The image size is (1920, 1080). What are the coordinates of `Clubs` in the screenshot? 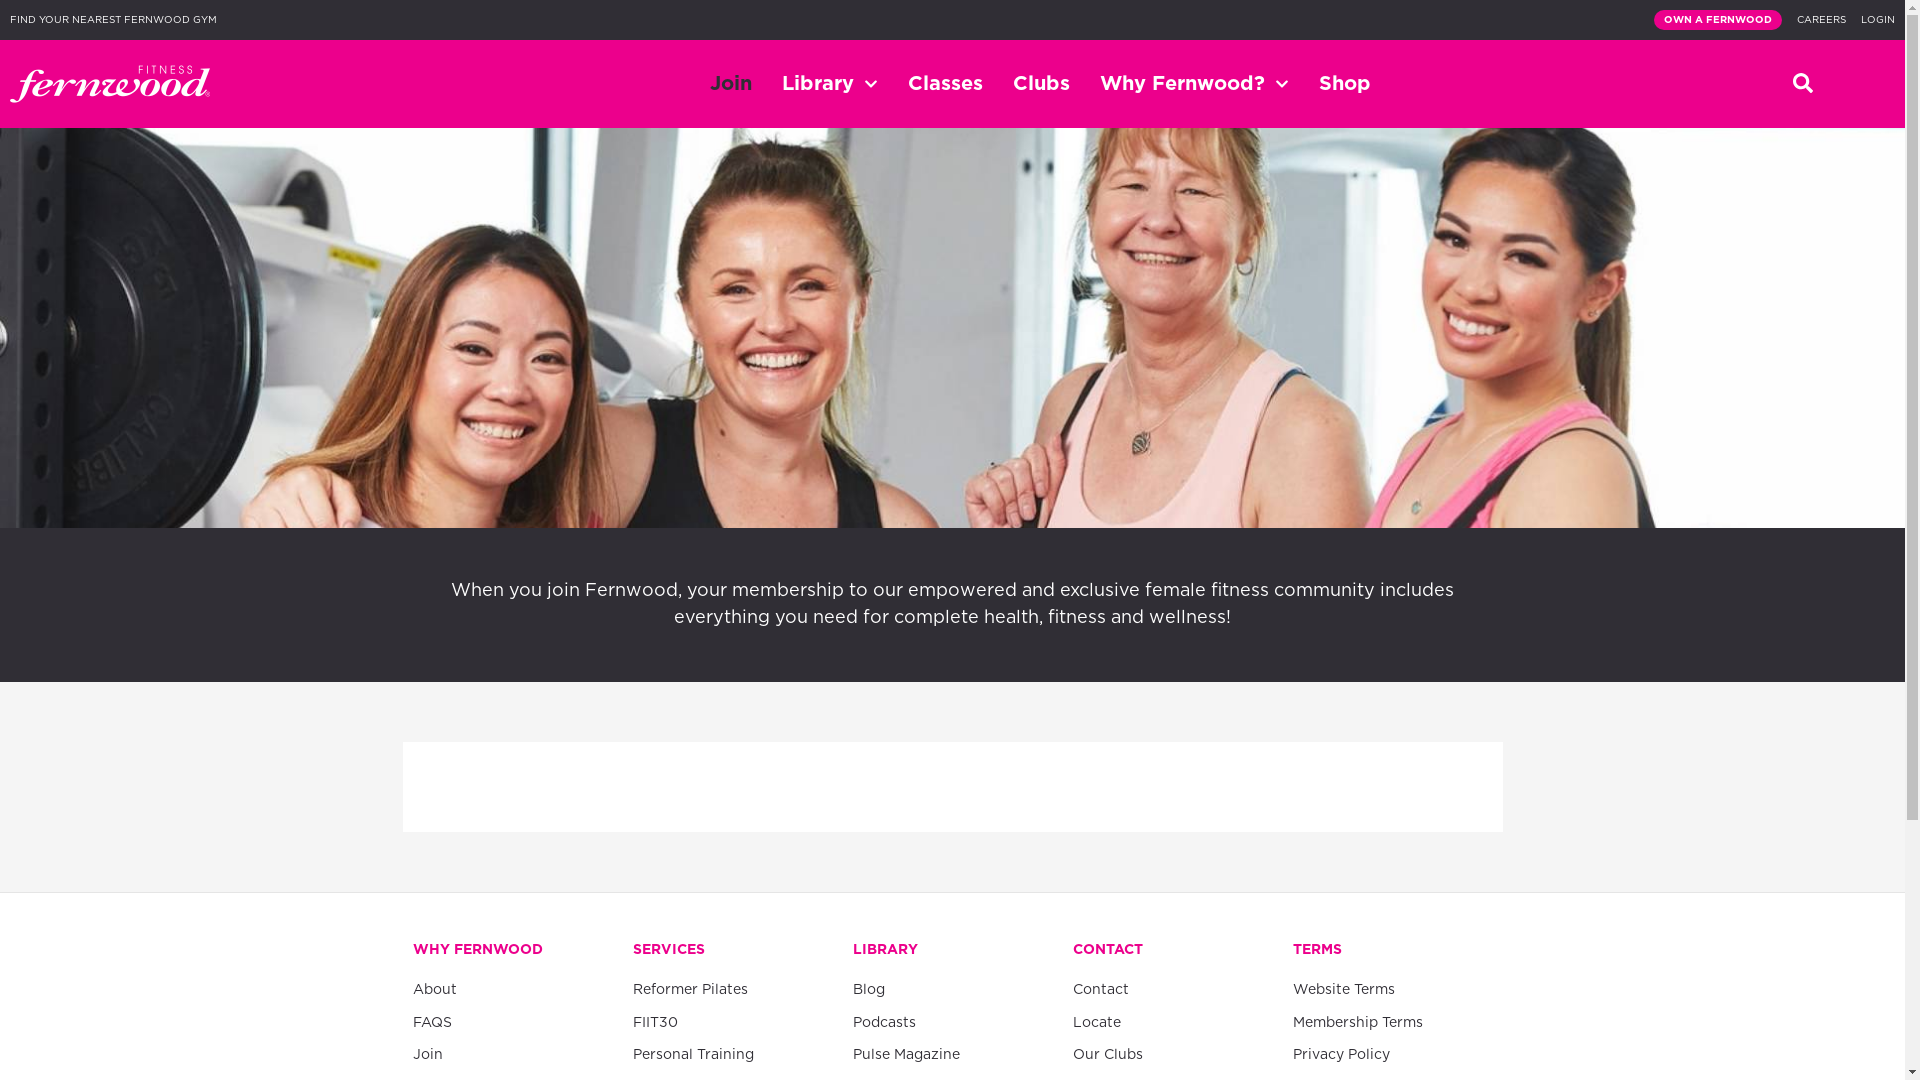 It's located at (1042, 84).